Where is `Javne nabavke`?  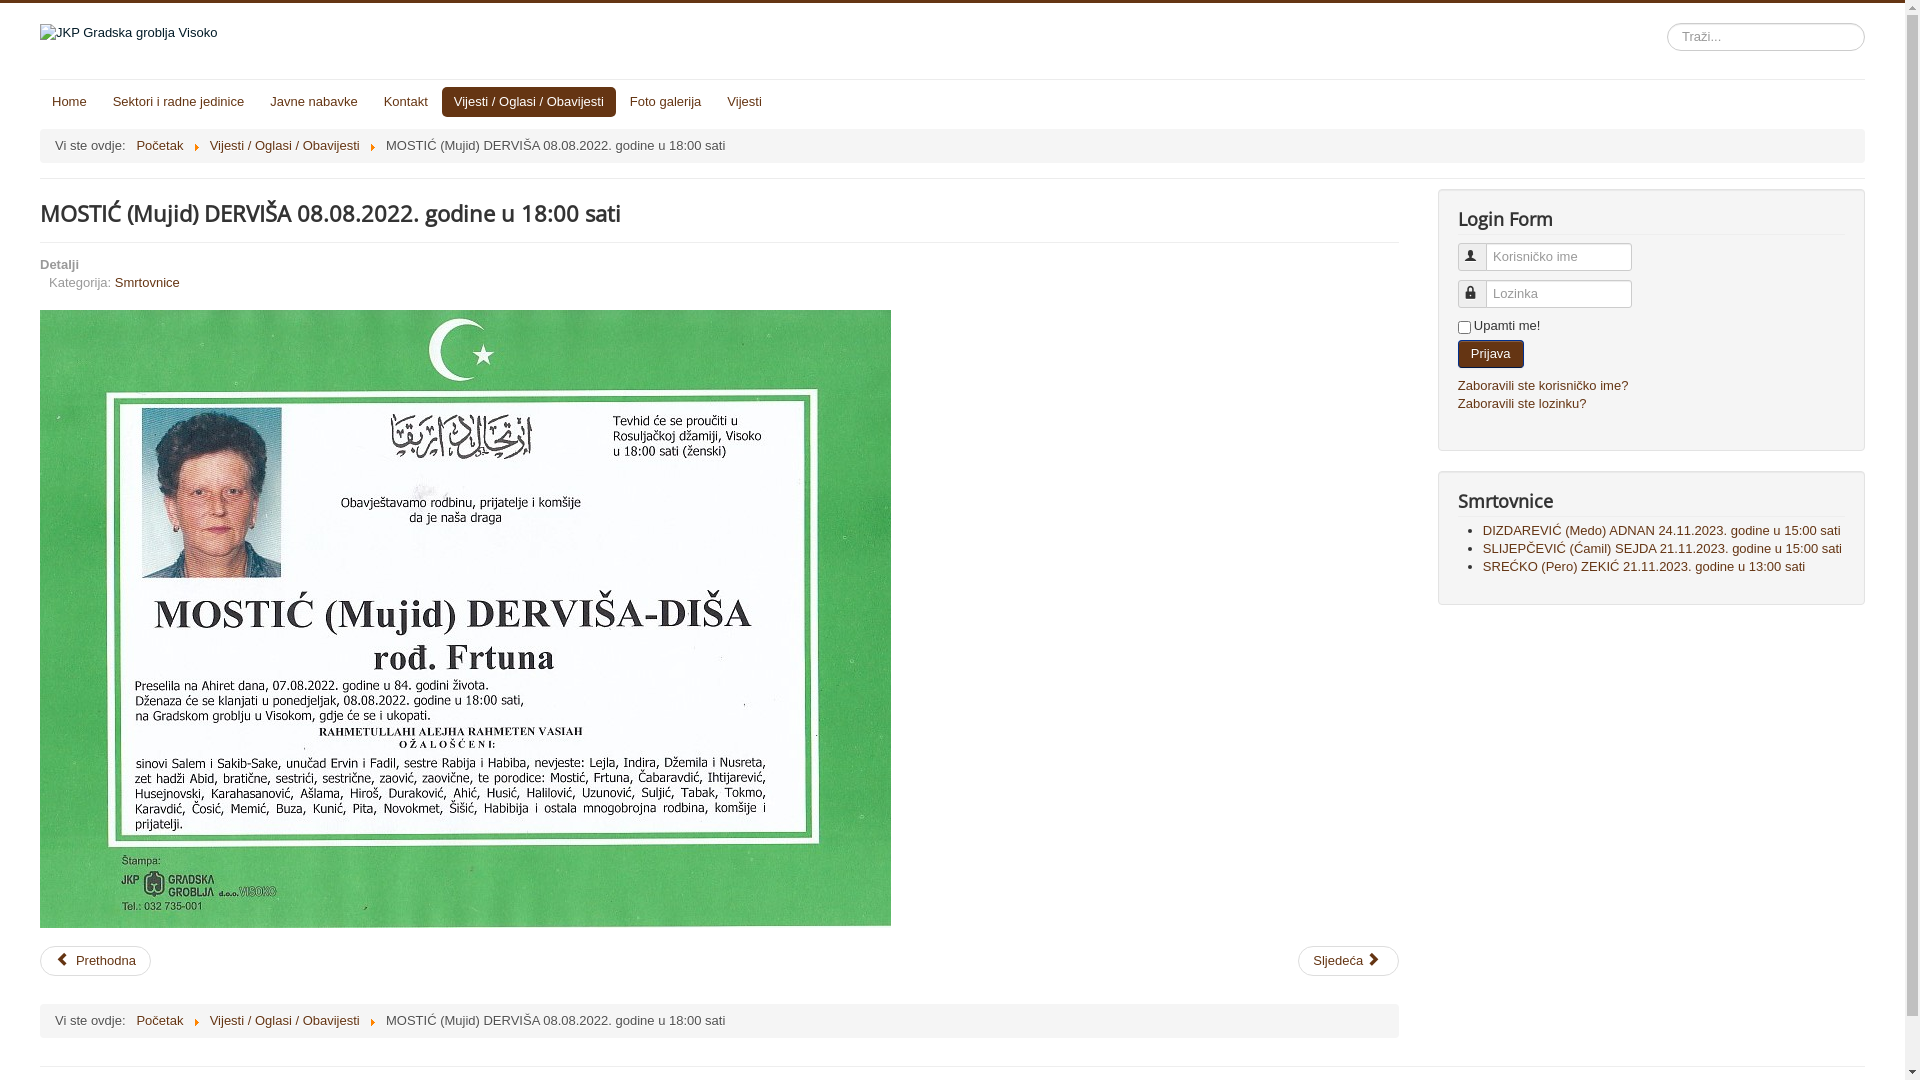 Javne nabavke is located at coordinates (314, 102).